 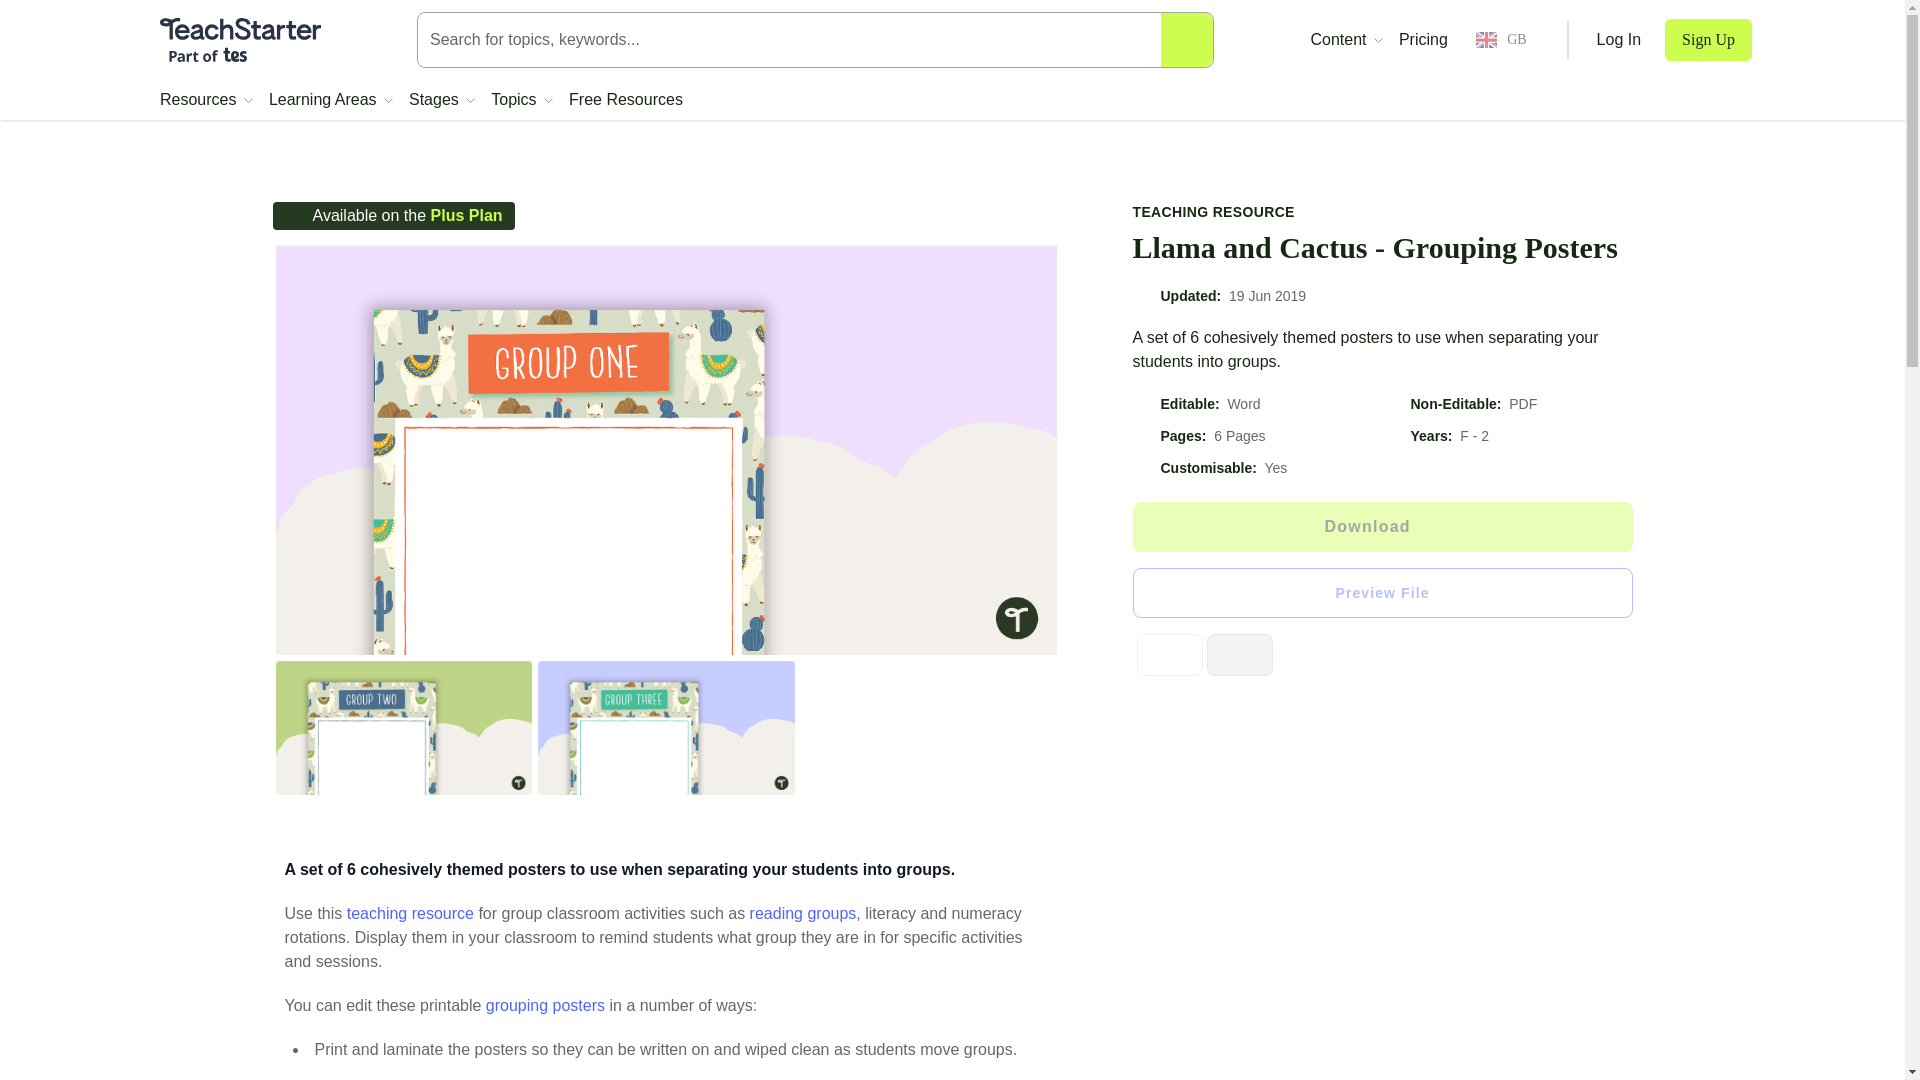 I want to click on Content , so click(x=1346, y=40).